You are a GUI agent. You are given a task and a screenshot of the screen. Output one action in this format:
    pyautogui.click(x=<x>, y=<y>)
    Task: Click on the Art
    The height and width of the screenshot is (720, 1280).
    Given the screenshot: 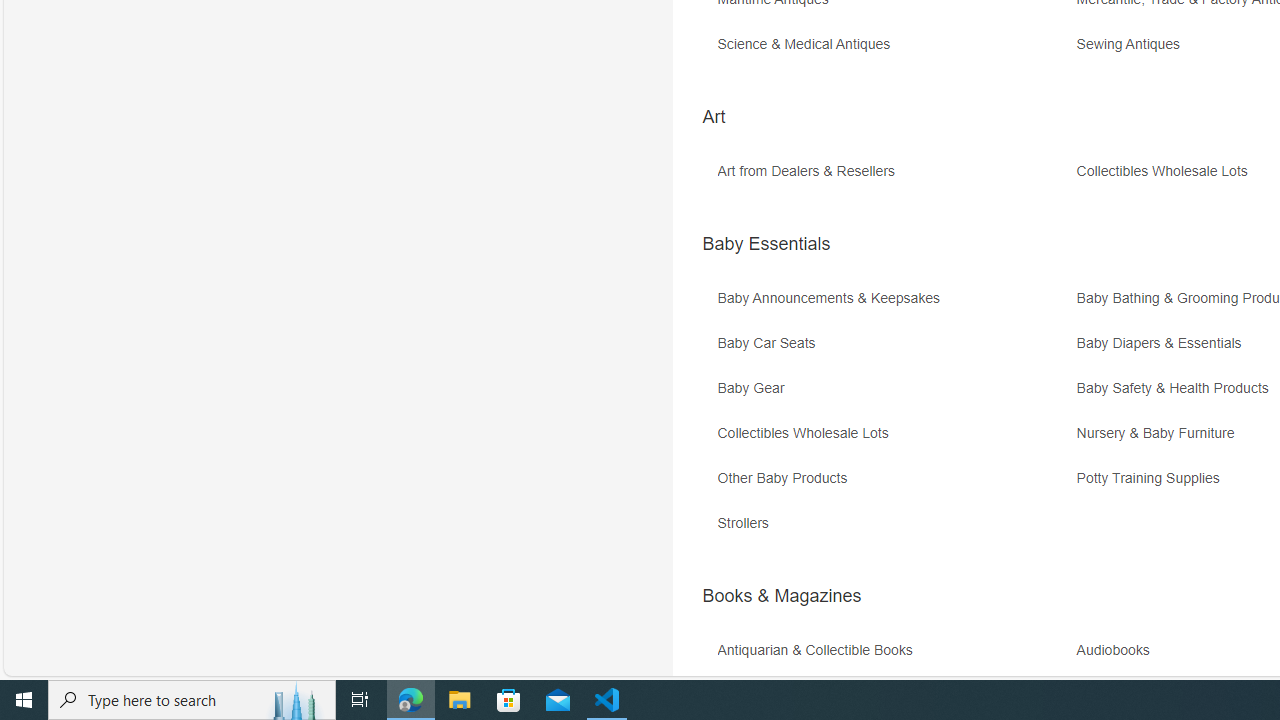 What is the action you would take?
    pyautogui.click(x=713, y=116)
    